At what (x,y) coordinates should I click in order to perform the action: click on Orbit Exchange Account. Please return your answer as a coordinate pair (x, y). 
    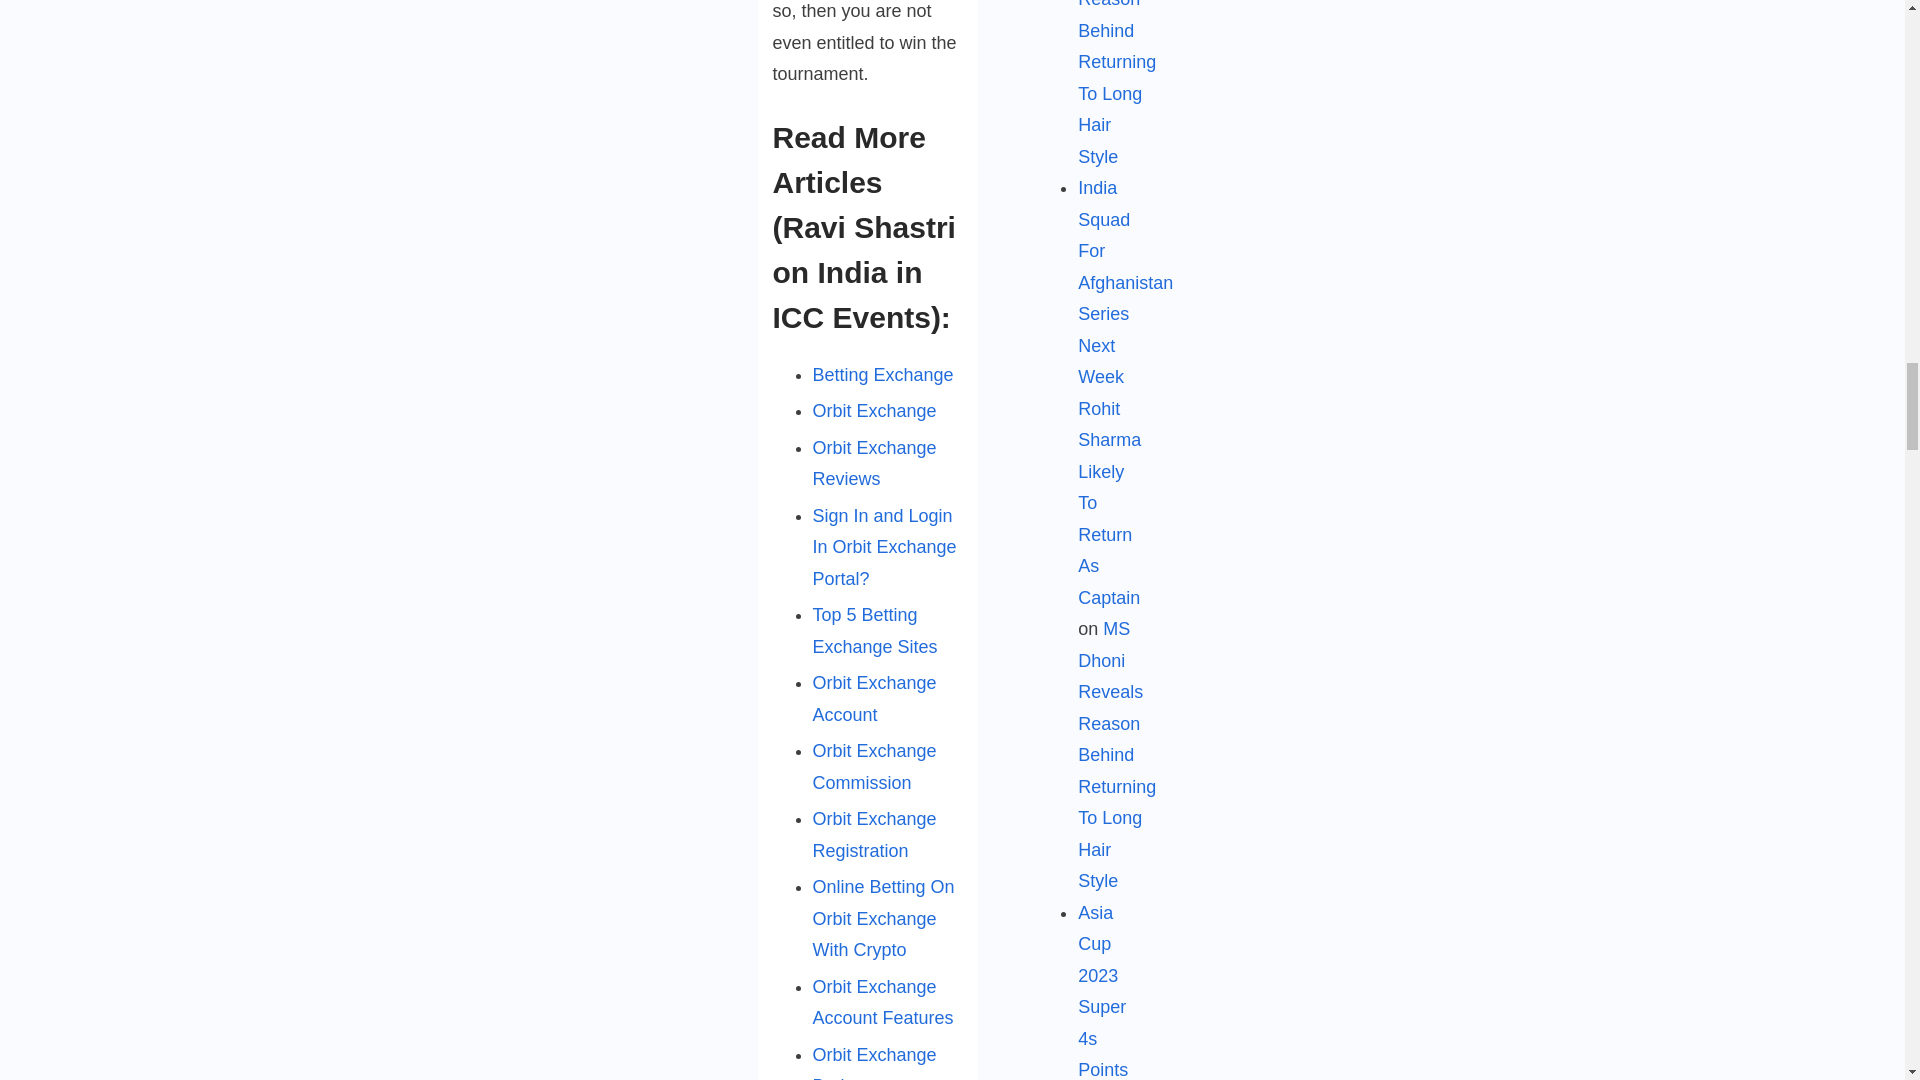
    Looking at the image, I should click on (874, 698).